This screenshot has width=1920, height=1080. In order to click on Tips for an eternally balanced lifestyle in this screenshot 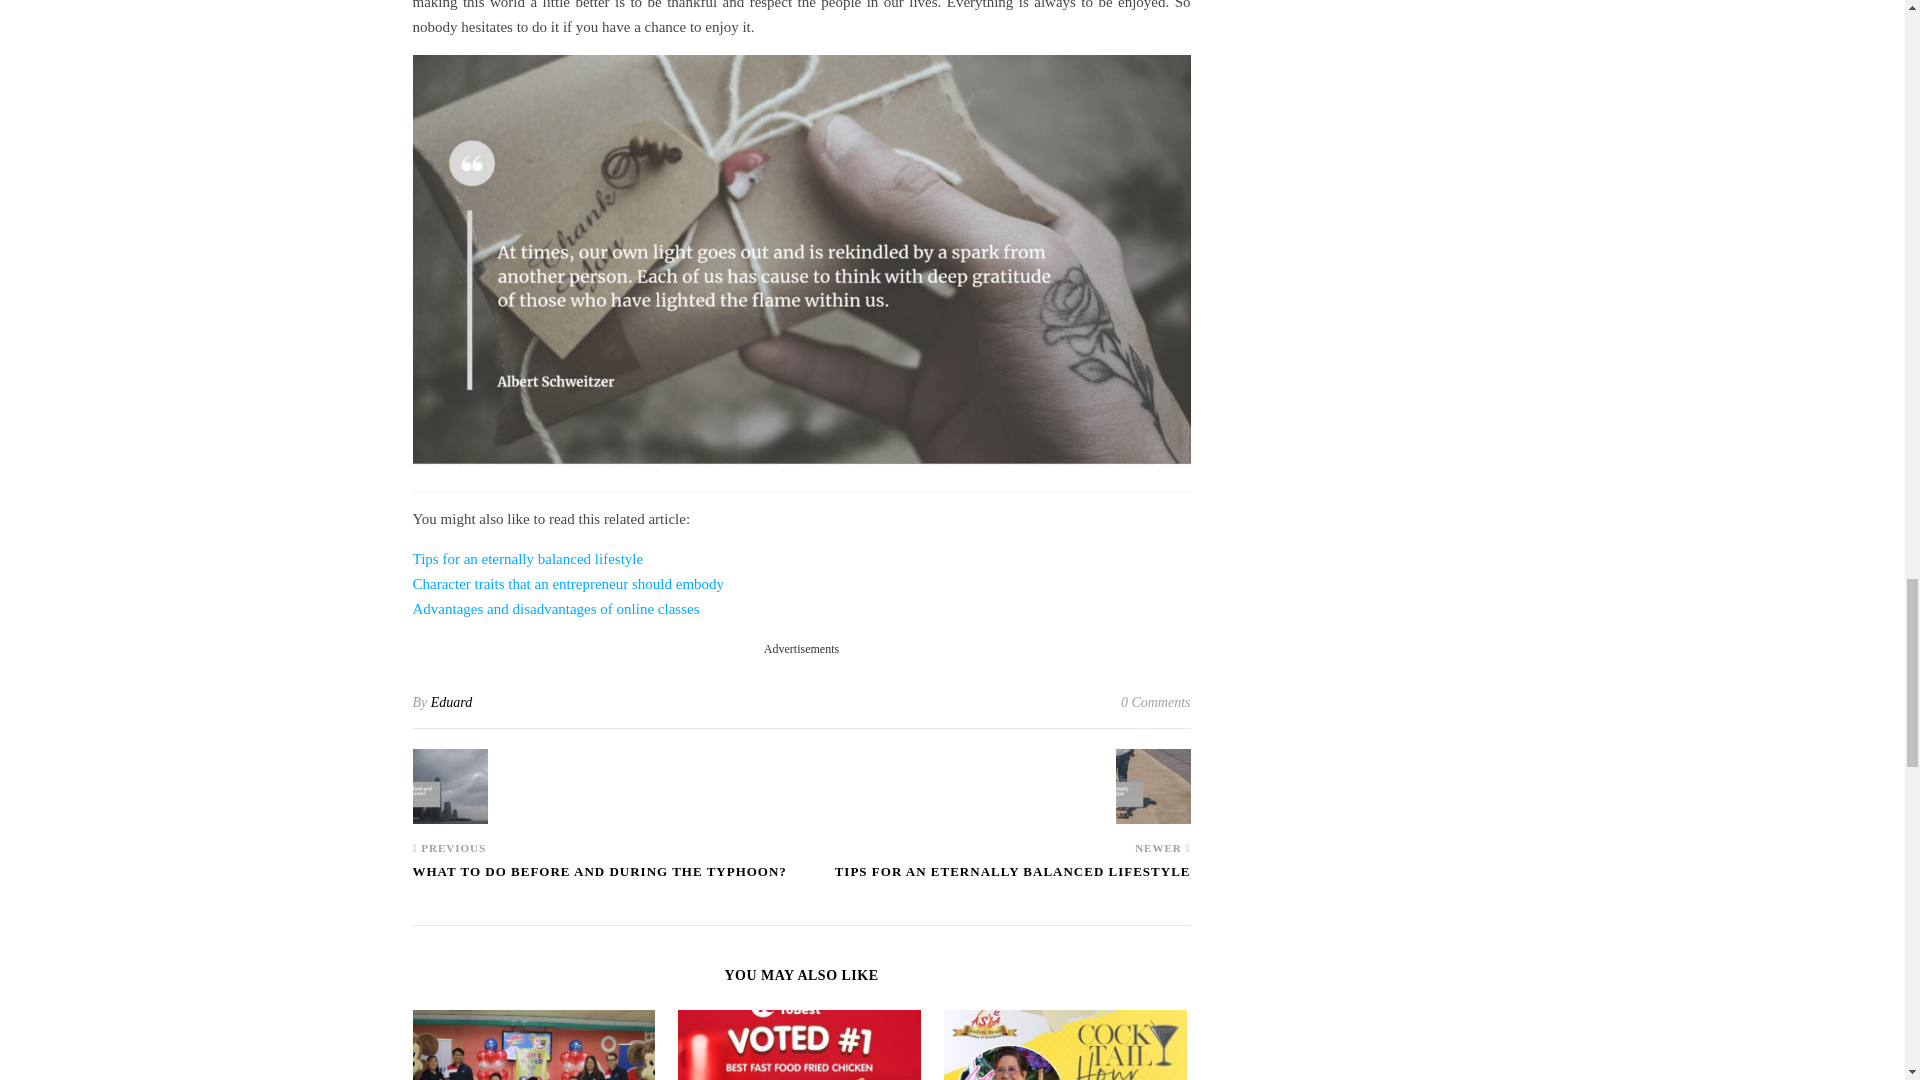, I will do `click(1152, 786)`.